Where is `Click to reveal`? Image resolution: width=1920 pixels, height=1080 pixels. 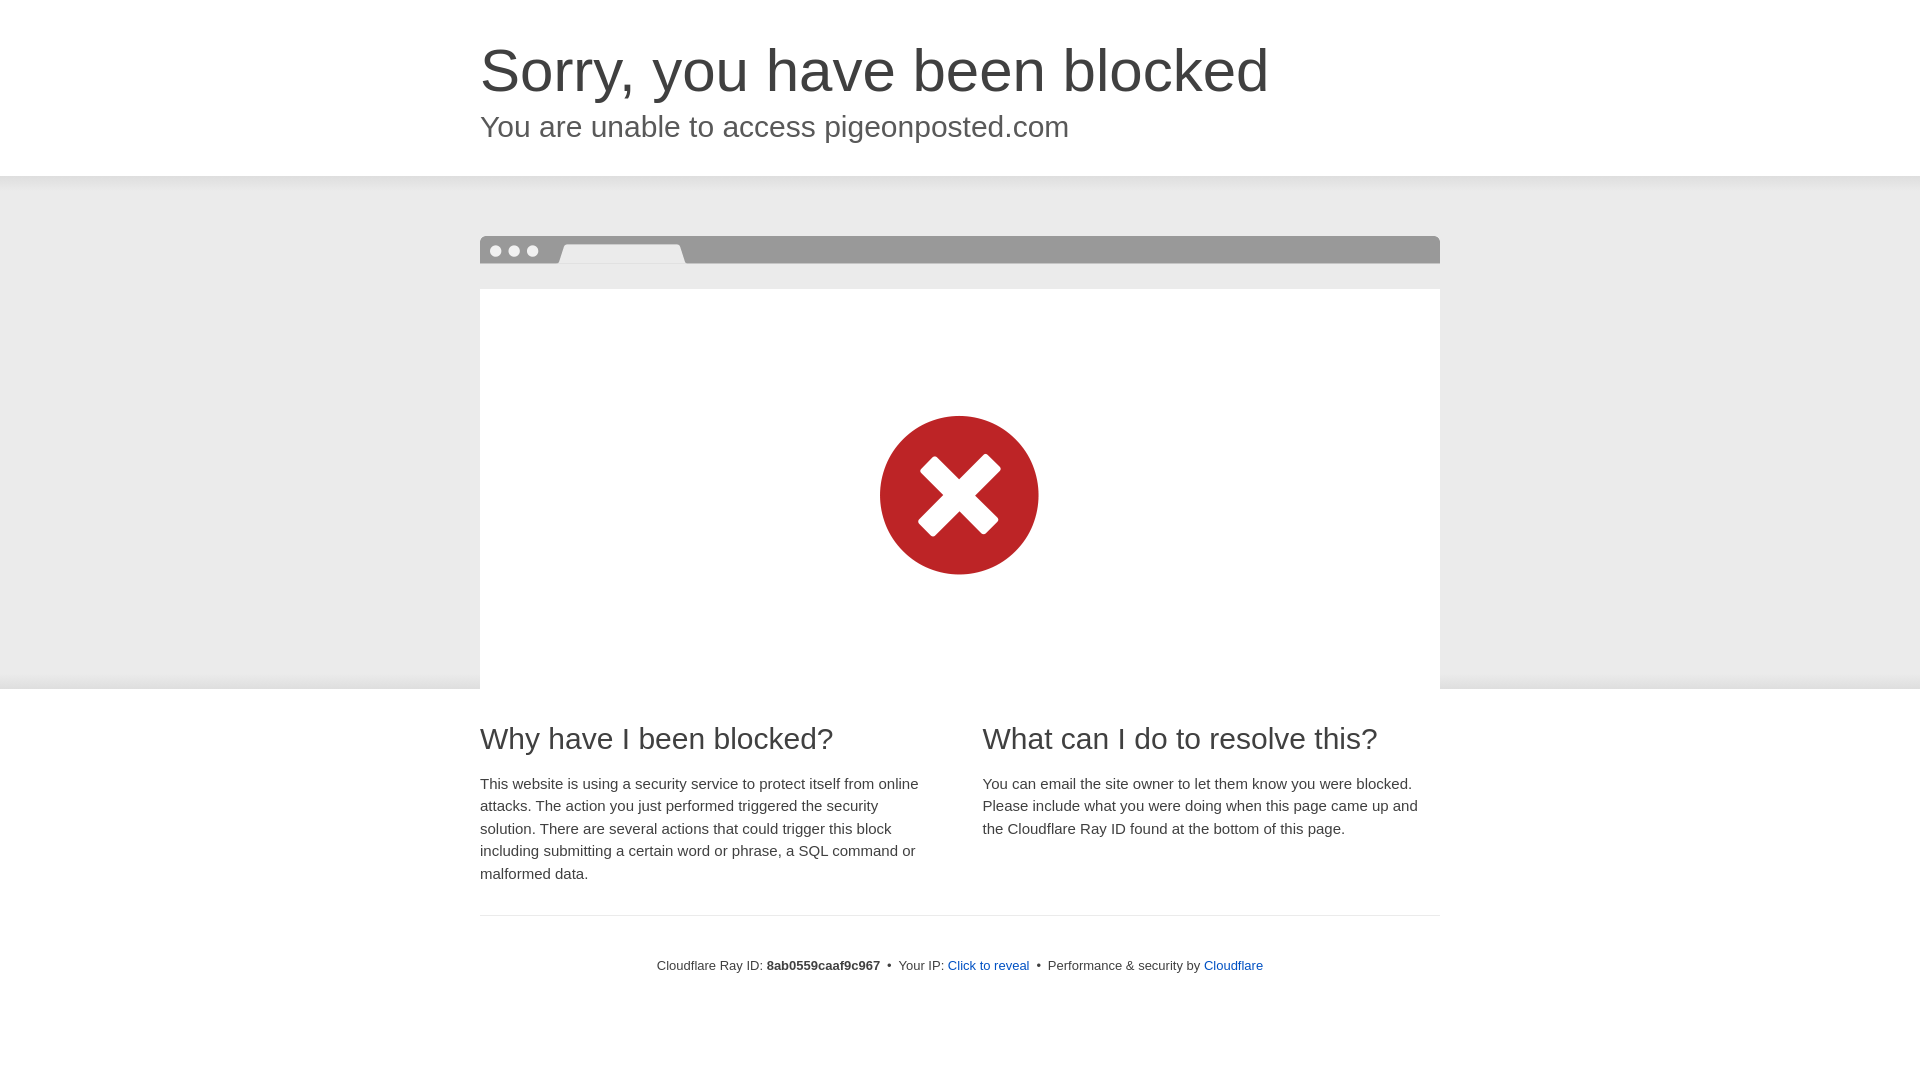 Click to reveal is located at coordinates (988, 966).